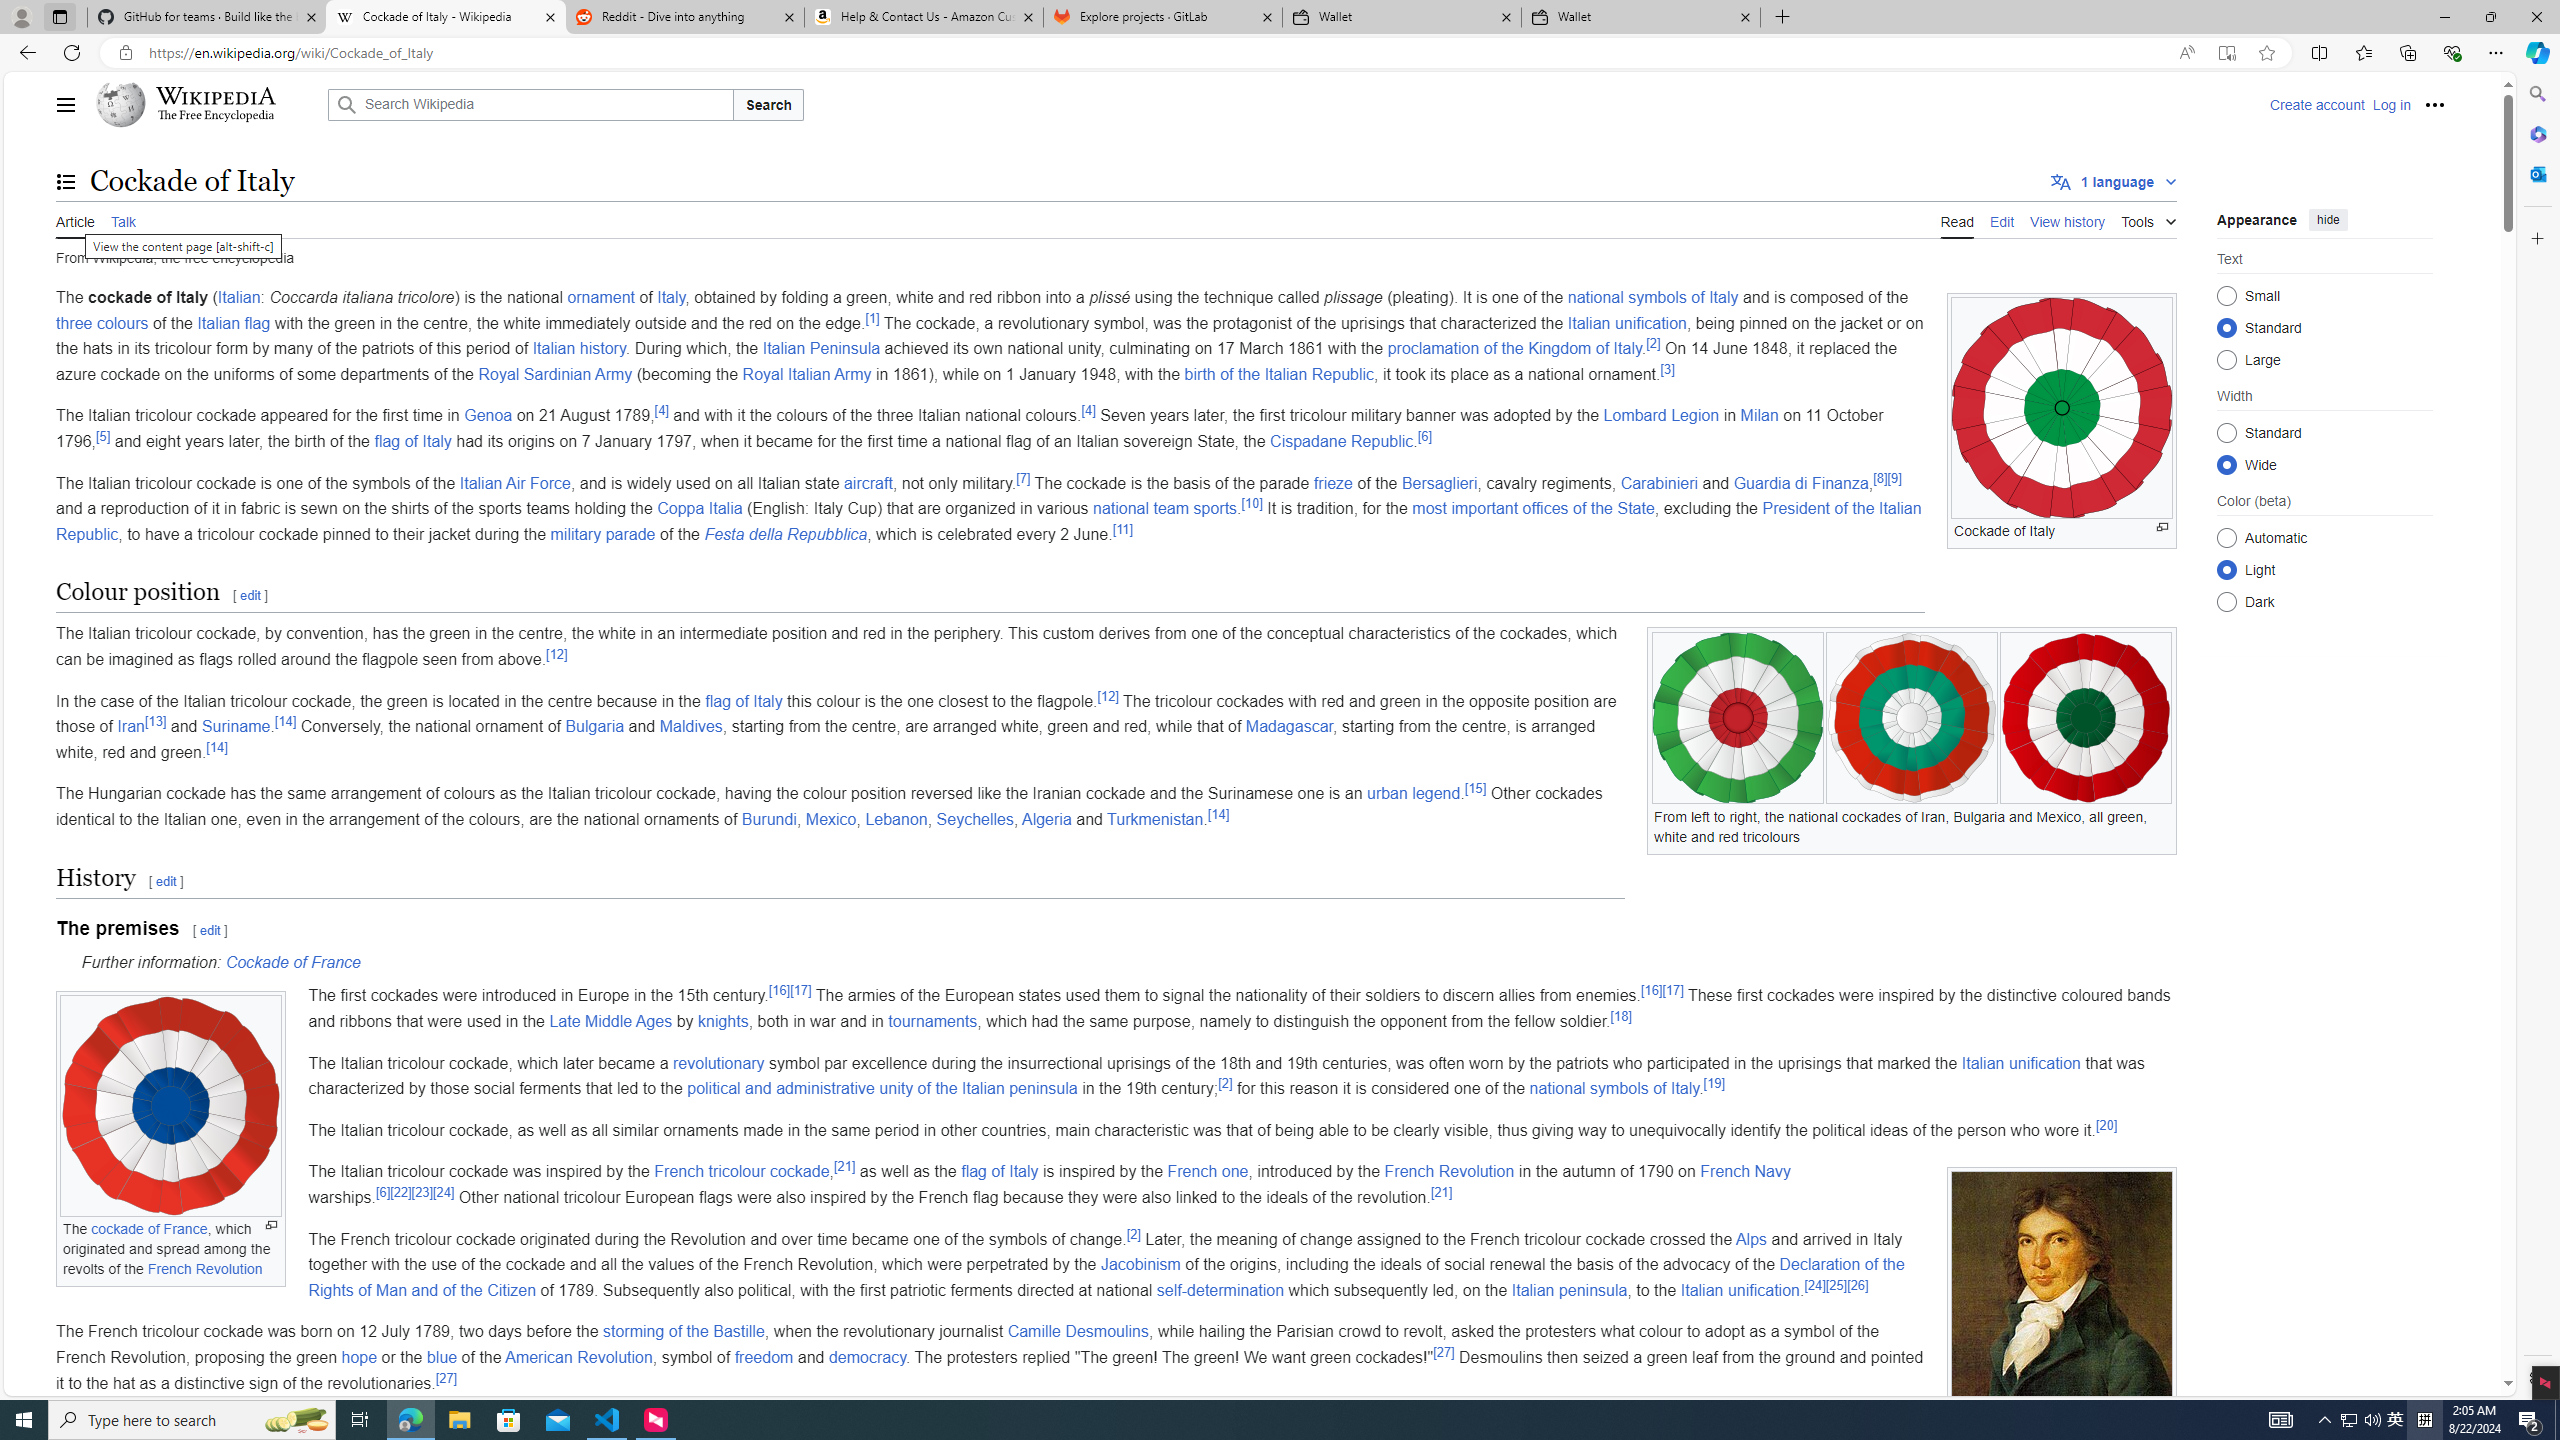 The width and height of the screenshot is (2560, 1440). What do you see at coordinates (1000, 1172) in the screenshot?
I see `flag of Italy` at bounding box center [1000, 1172].